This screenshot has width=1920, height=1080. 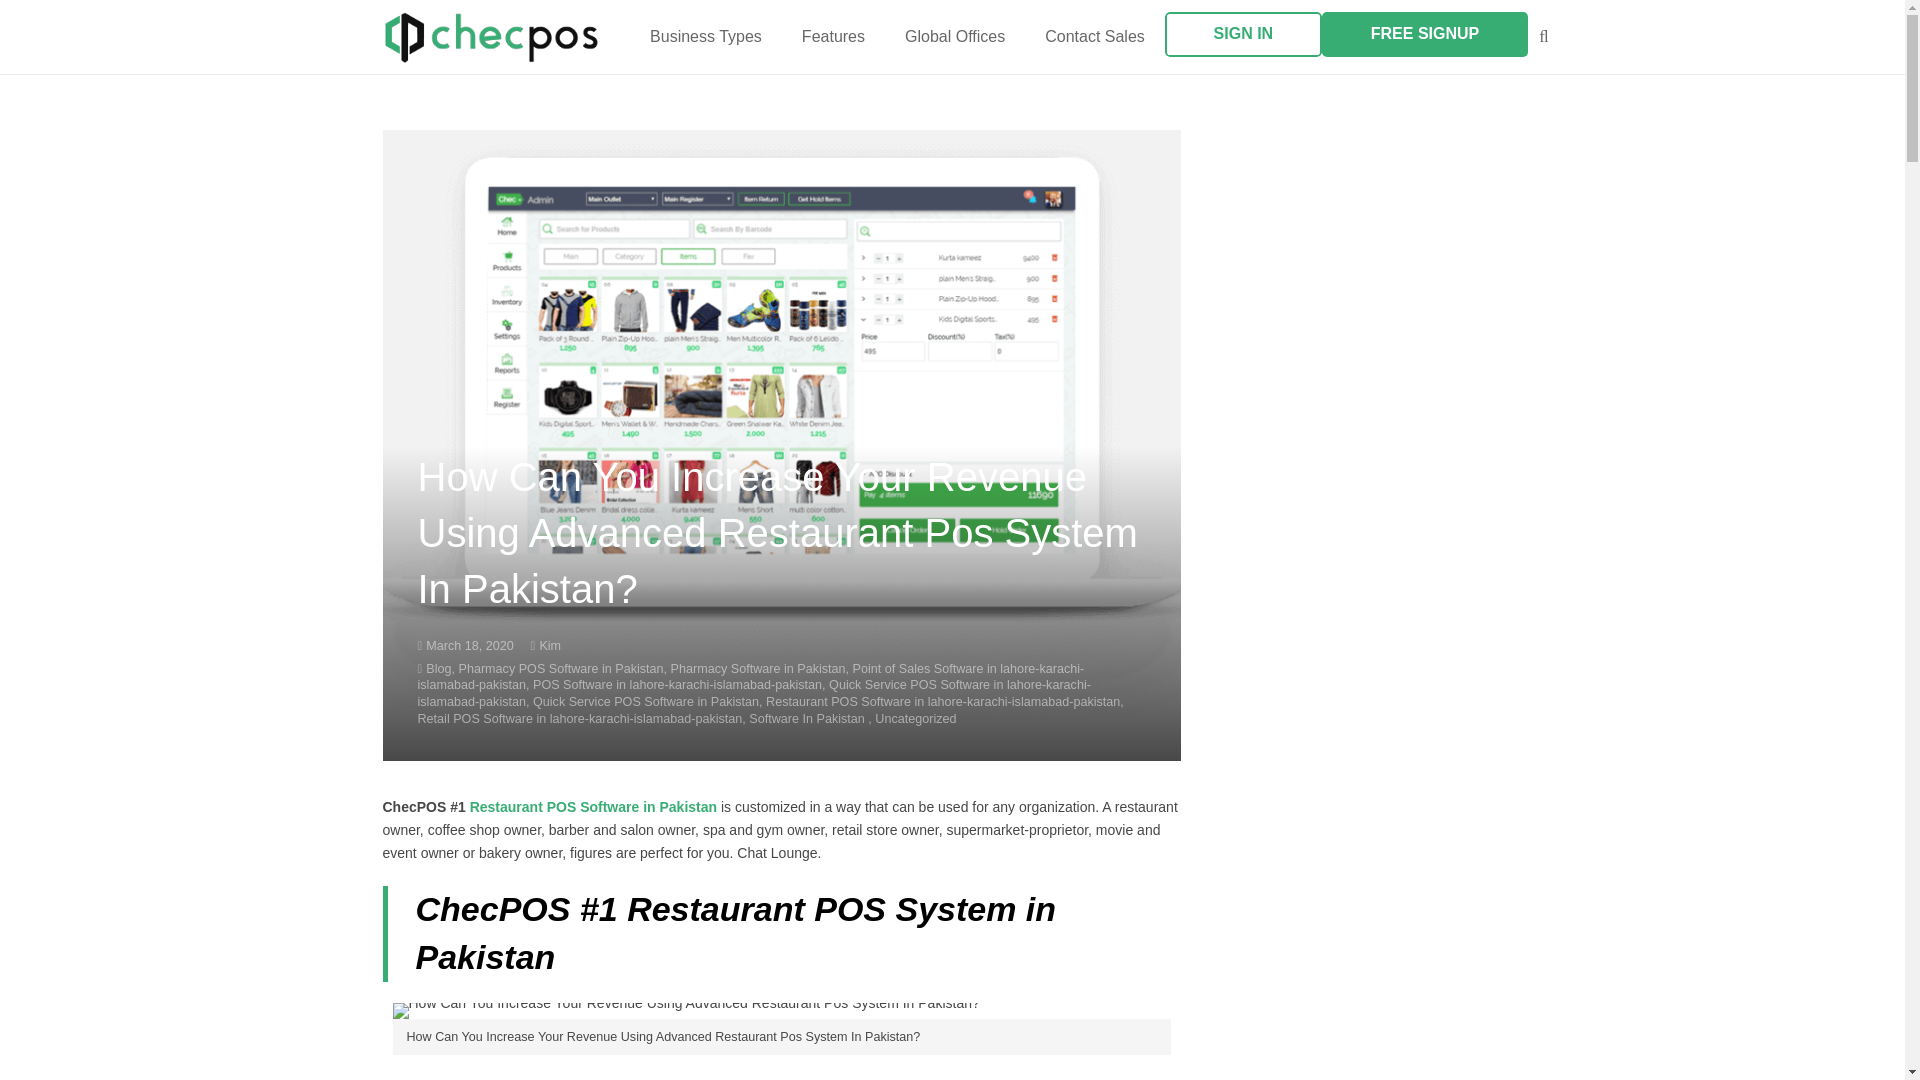 I want to click on Global Offices, so click(x=955, y=36).